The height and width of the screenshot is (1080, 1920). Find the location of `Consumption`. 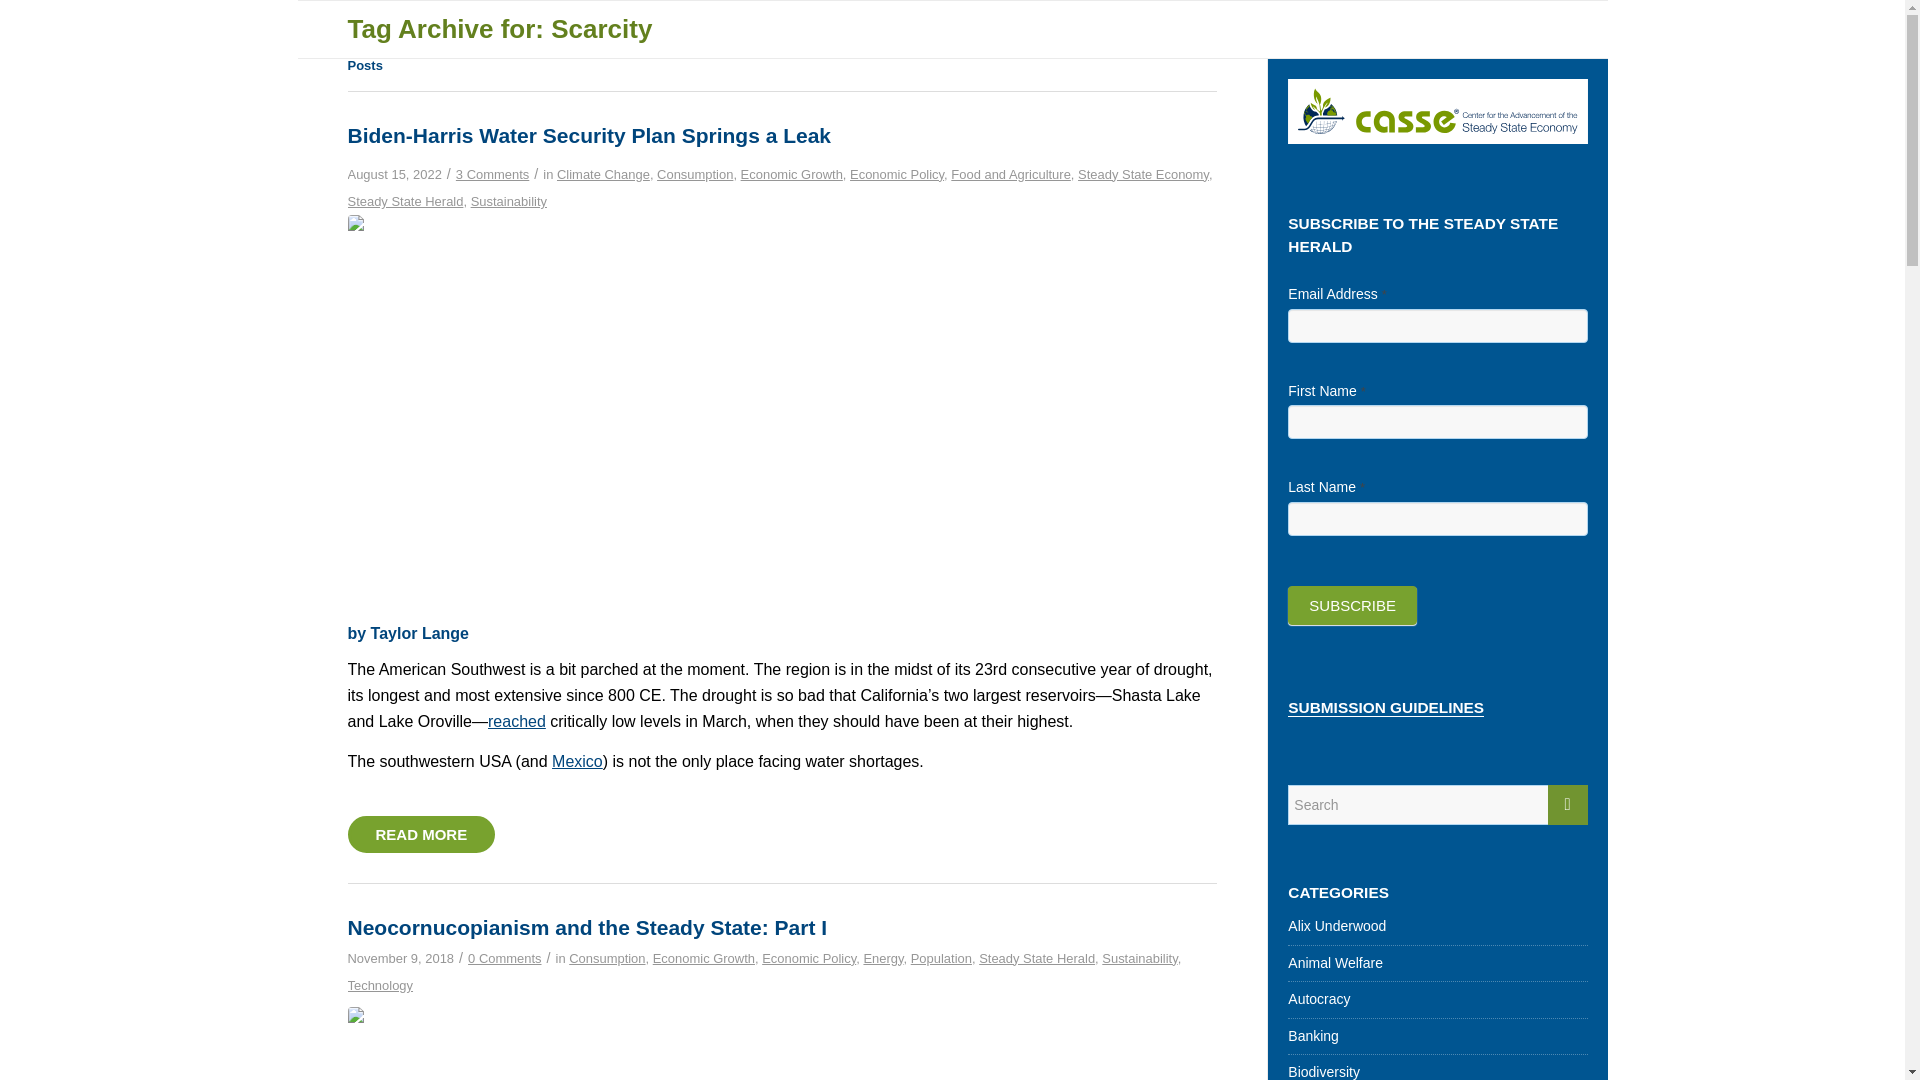

Consumption is located at coordinates (606, 958).